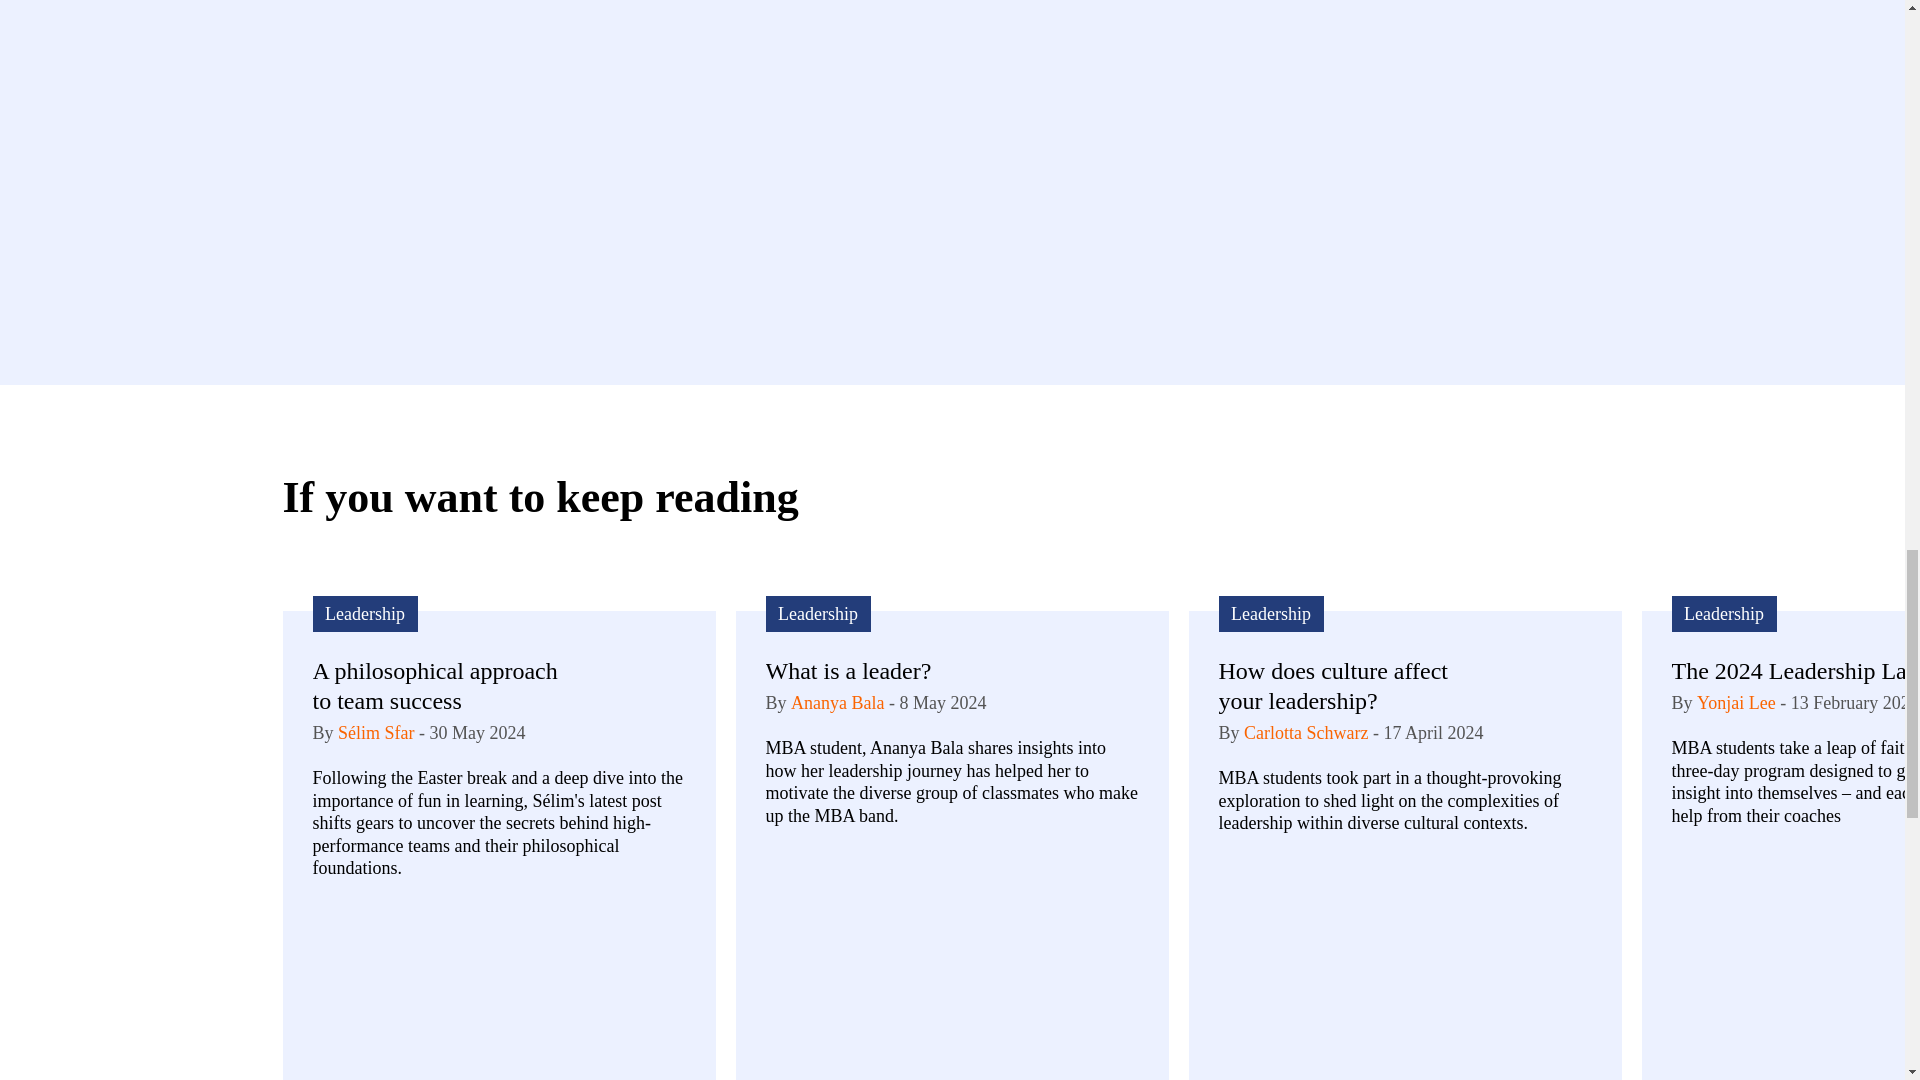 This screenshot has height=1080, width=1920. Describe the element at coordinates (1306, 732) in the screenshot. I see `Carlotta Schwarz` at that location.